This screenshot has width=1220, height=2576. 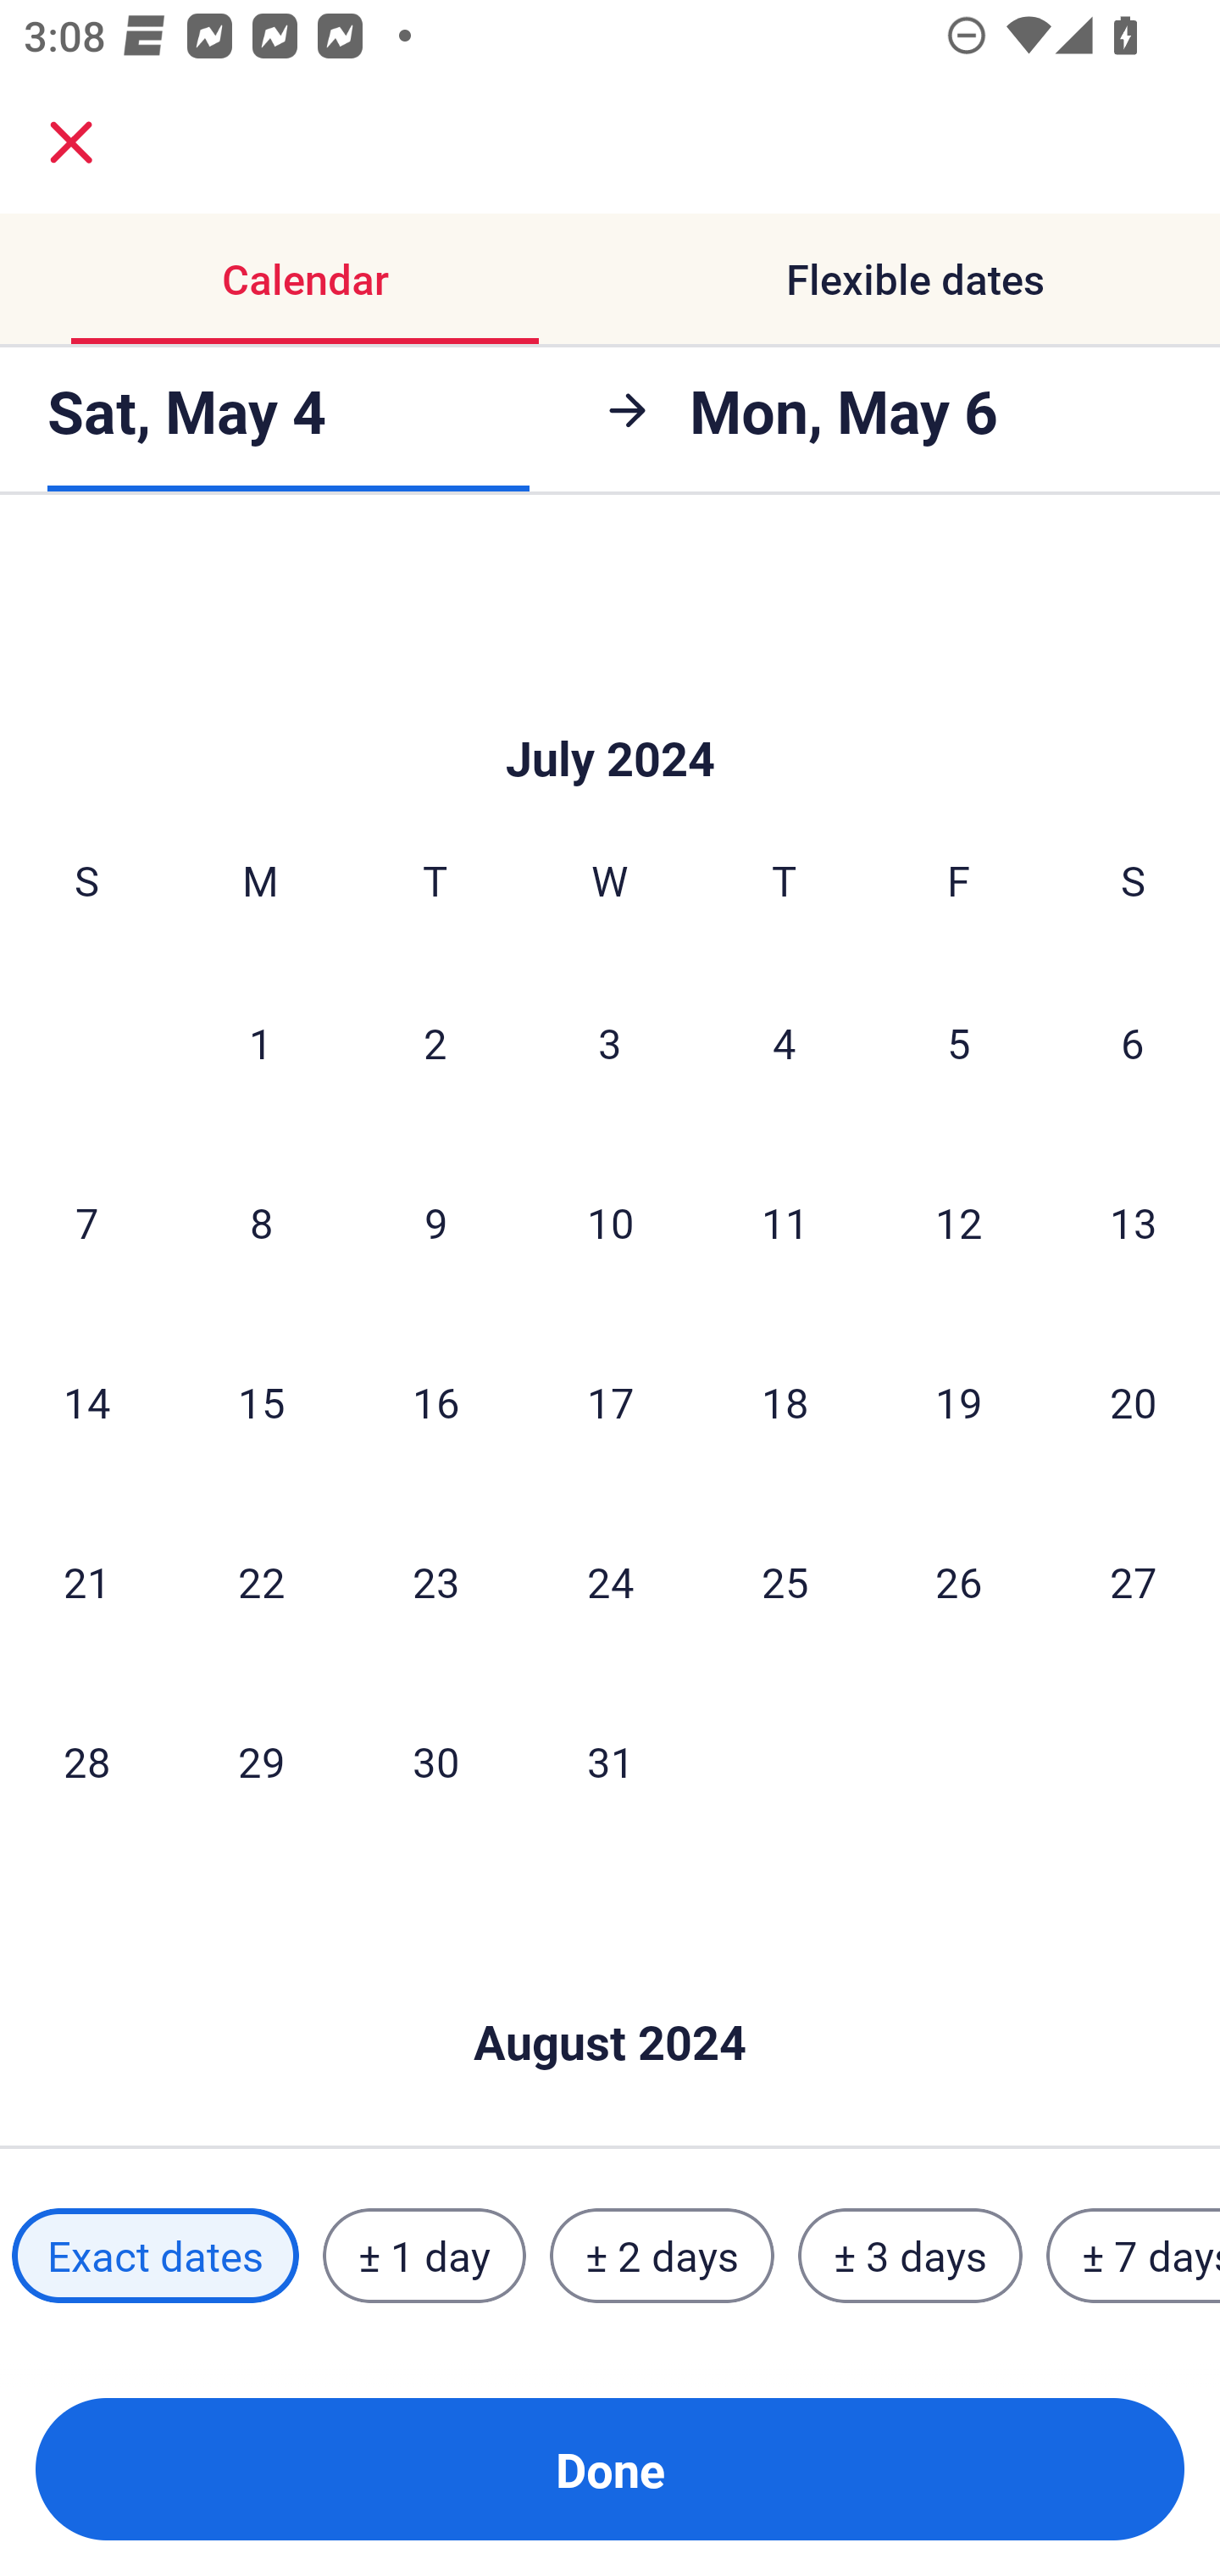 What do you see at coordinates (86, 1761) in the screenshot?
I see `28 Sunday, July 28, 2024` at bounding box center [86, 1761].